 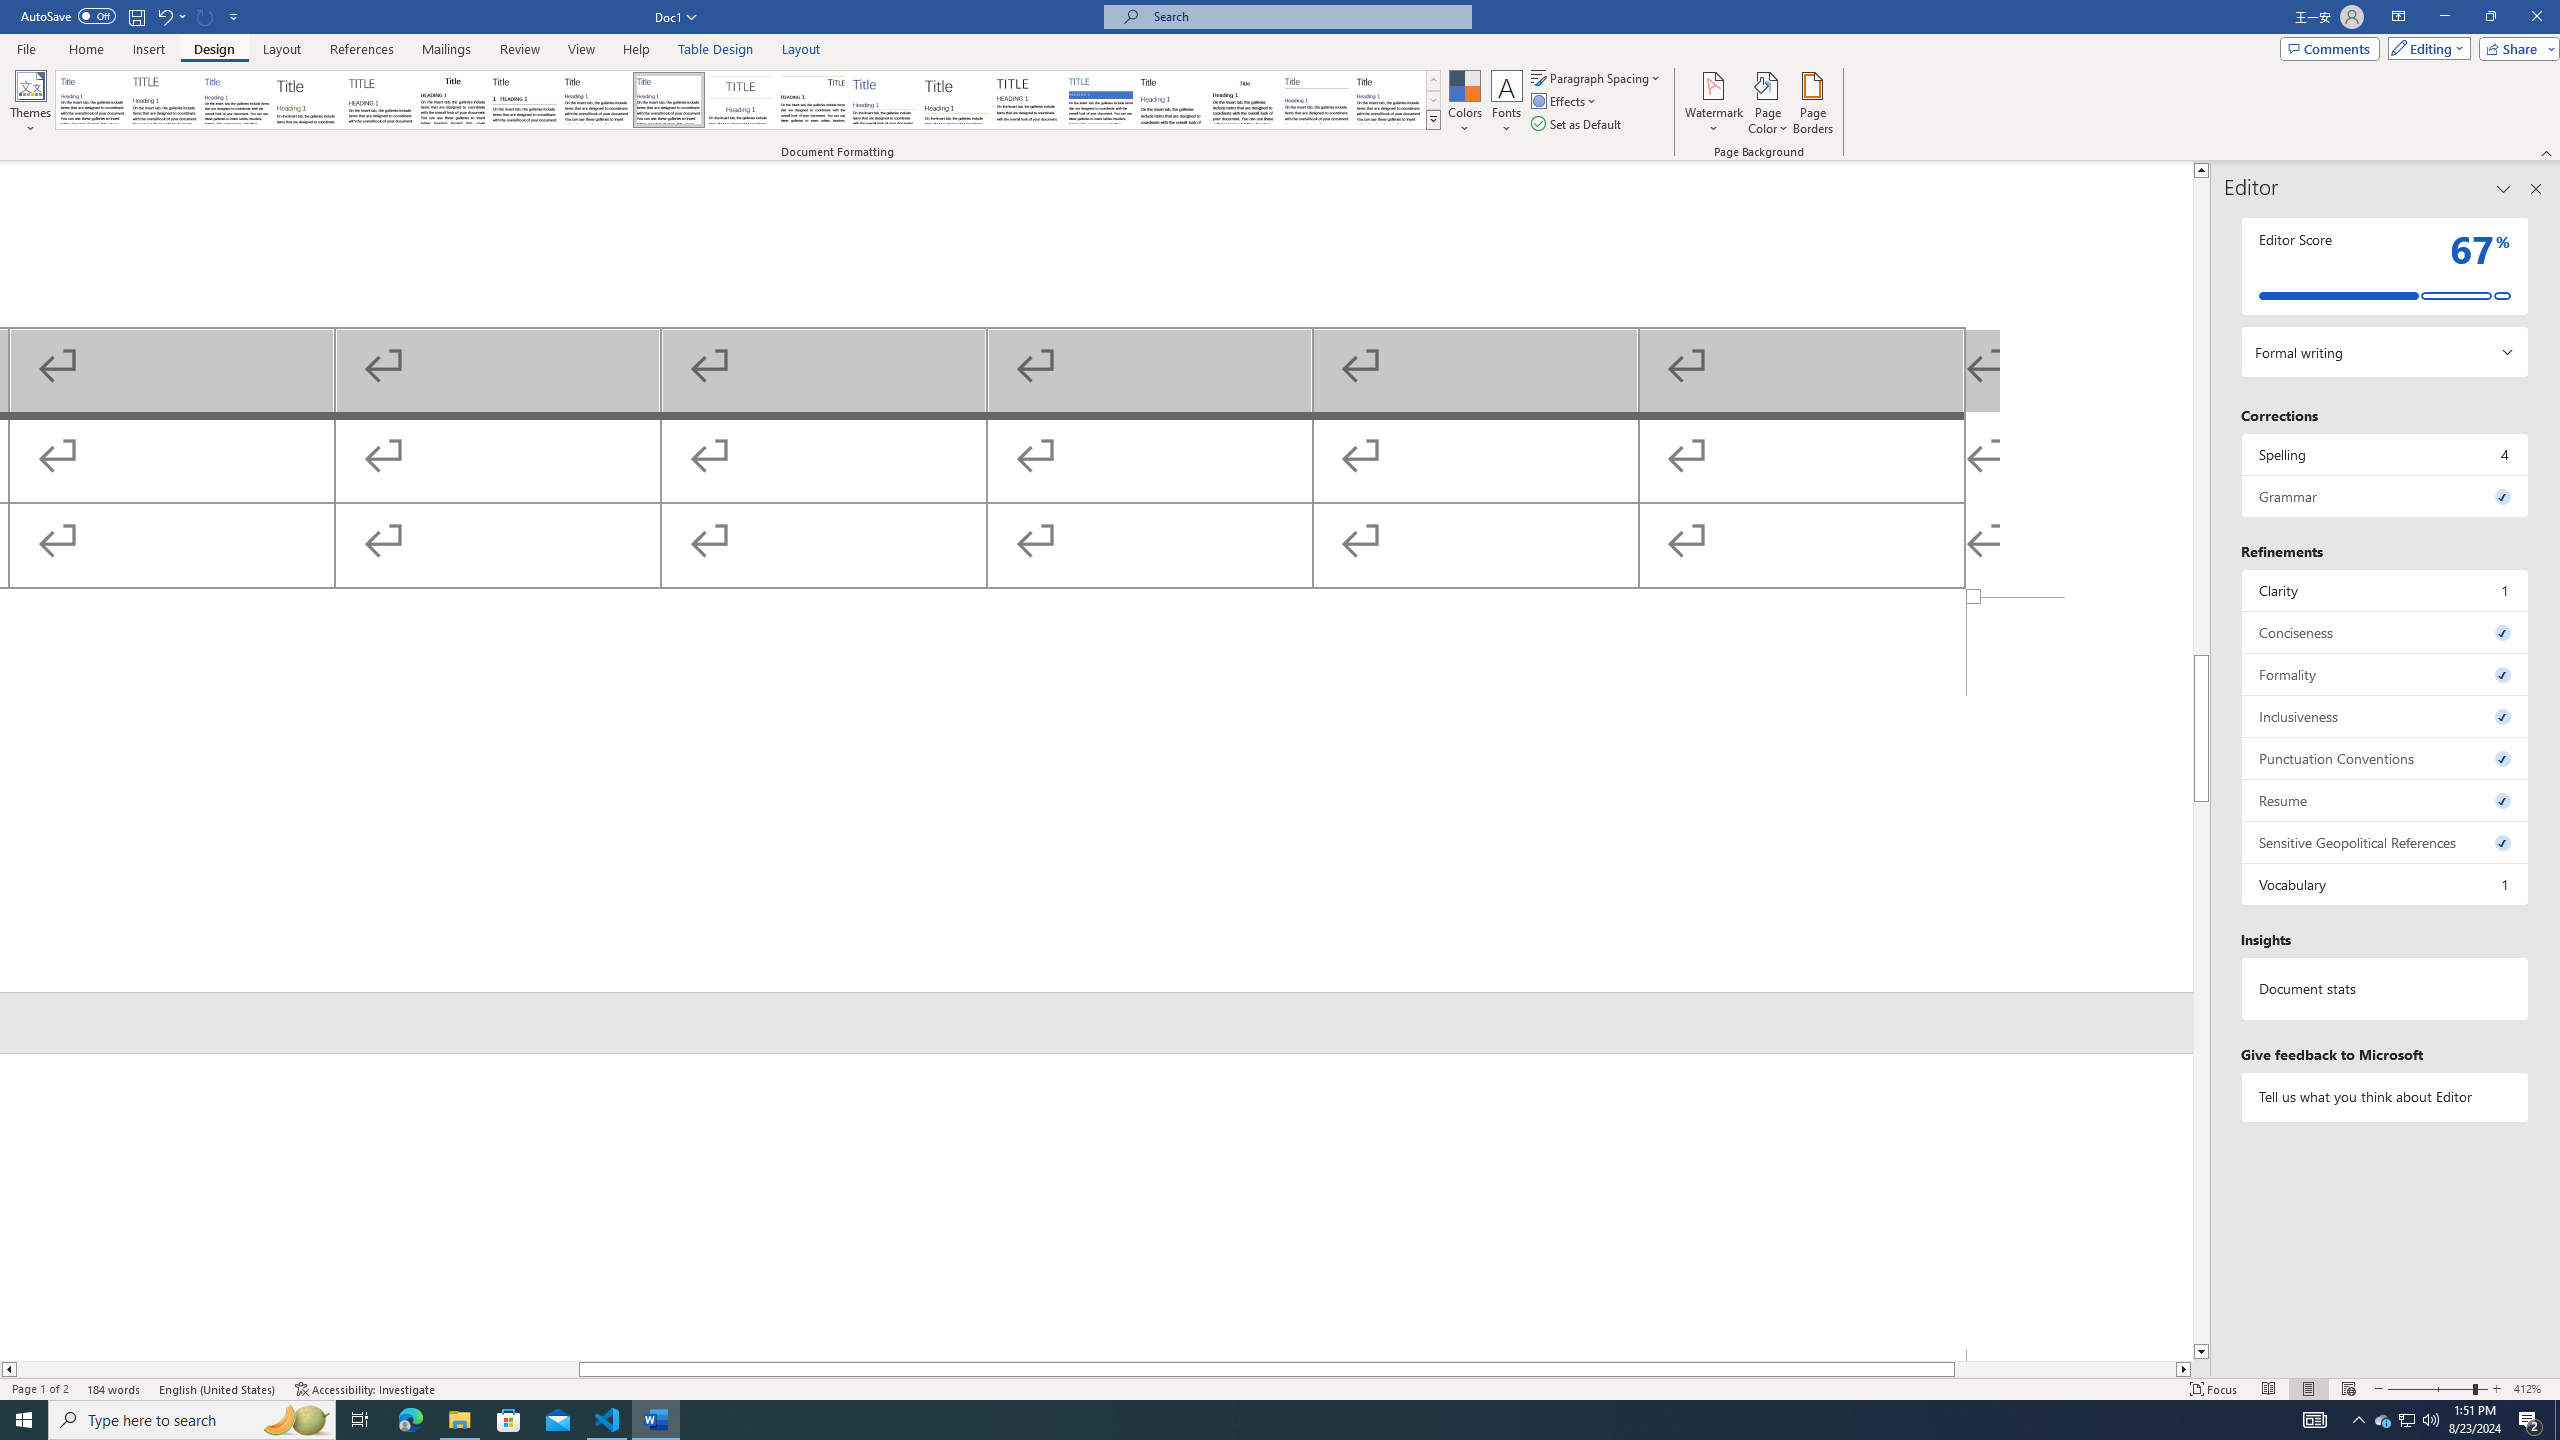 What do you see at coordinates (2386, 454) in the screenshot?
I see `Spelling, 4 issues. Press space or enter to review items.` at bounding box center [2386, 454].